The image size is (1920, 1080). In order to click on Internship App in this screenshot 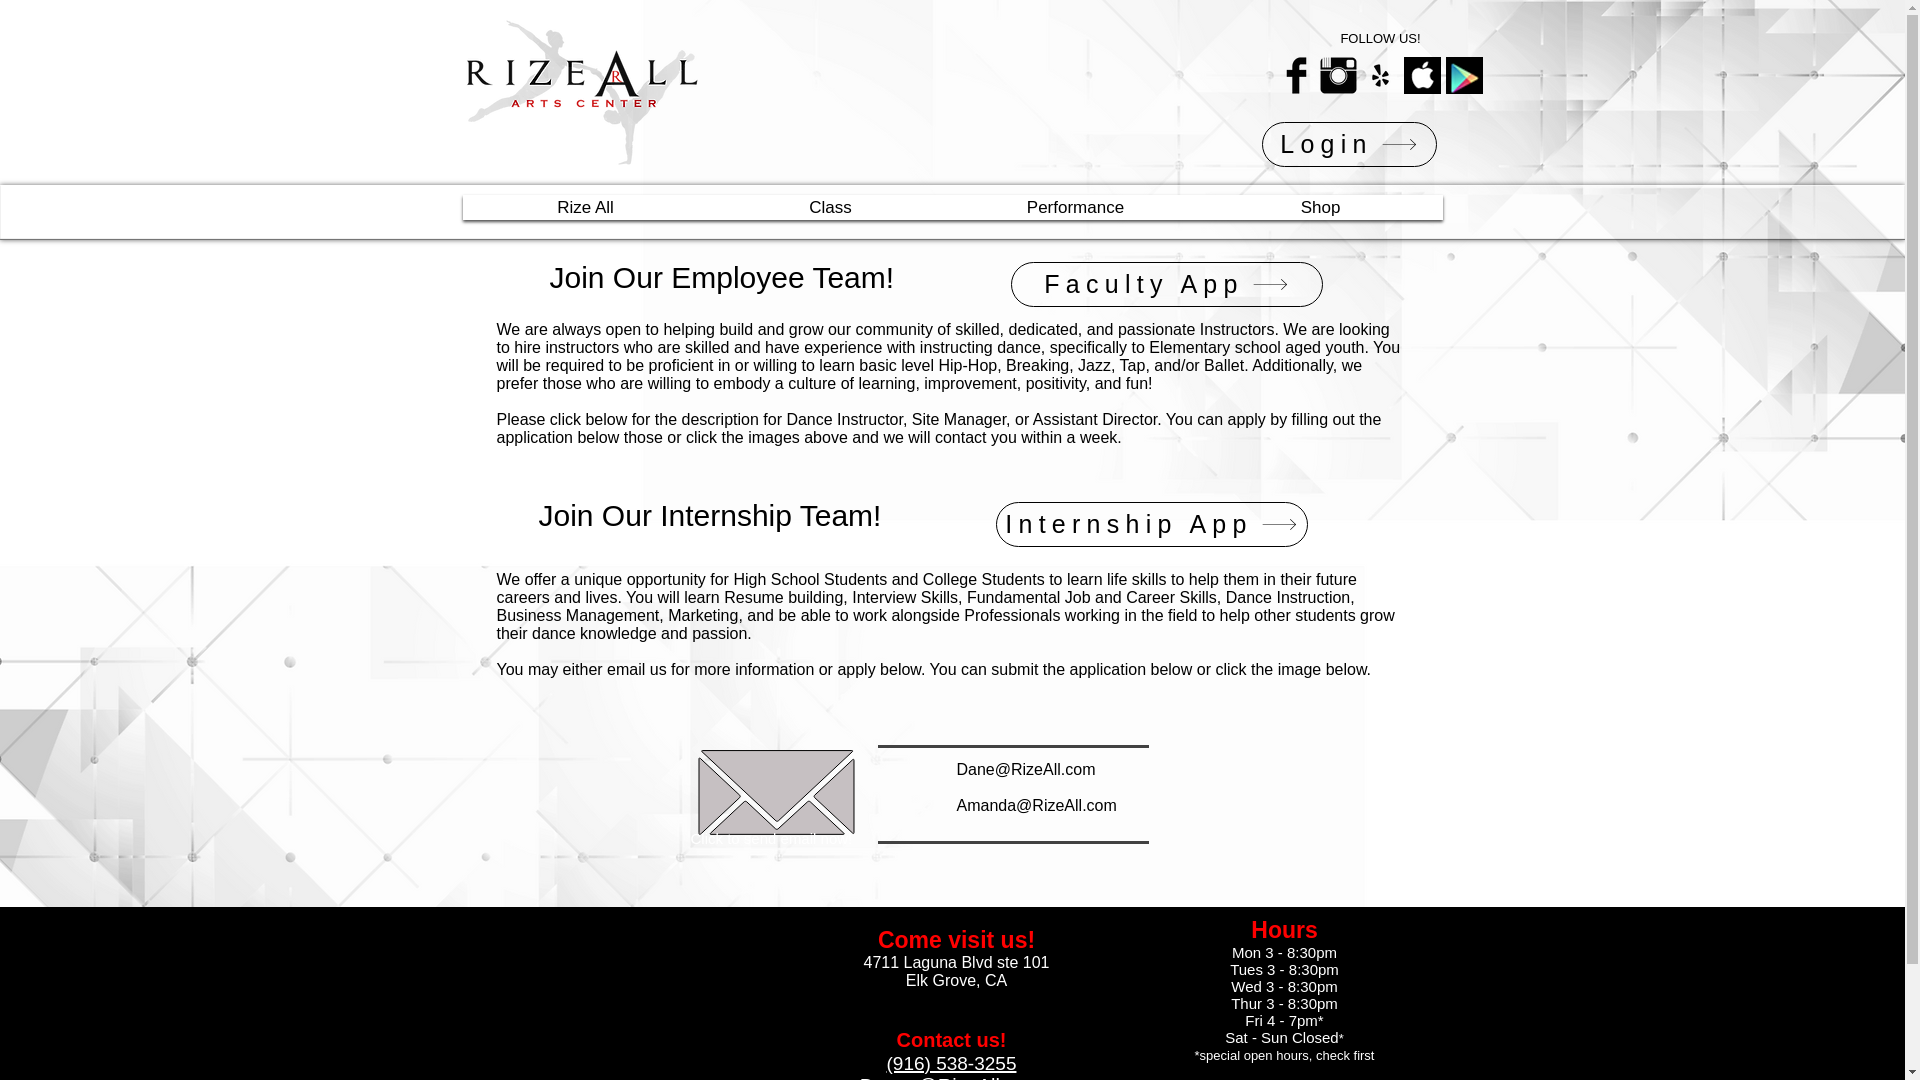, I will do `click(1152, 524)`.